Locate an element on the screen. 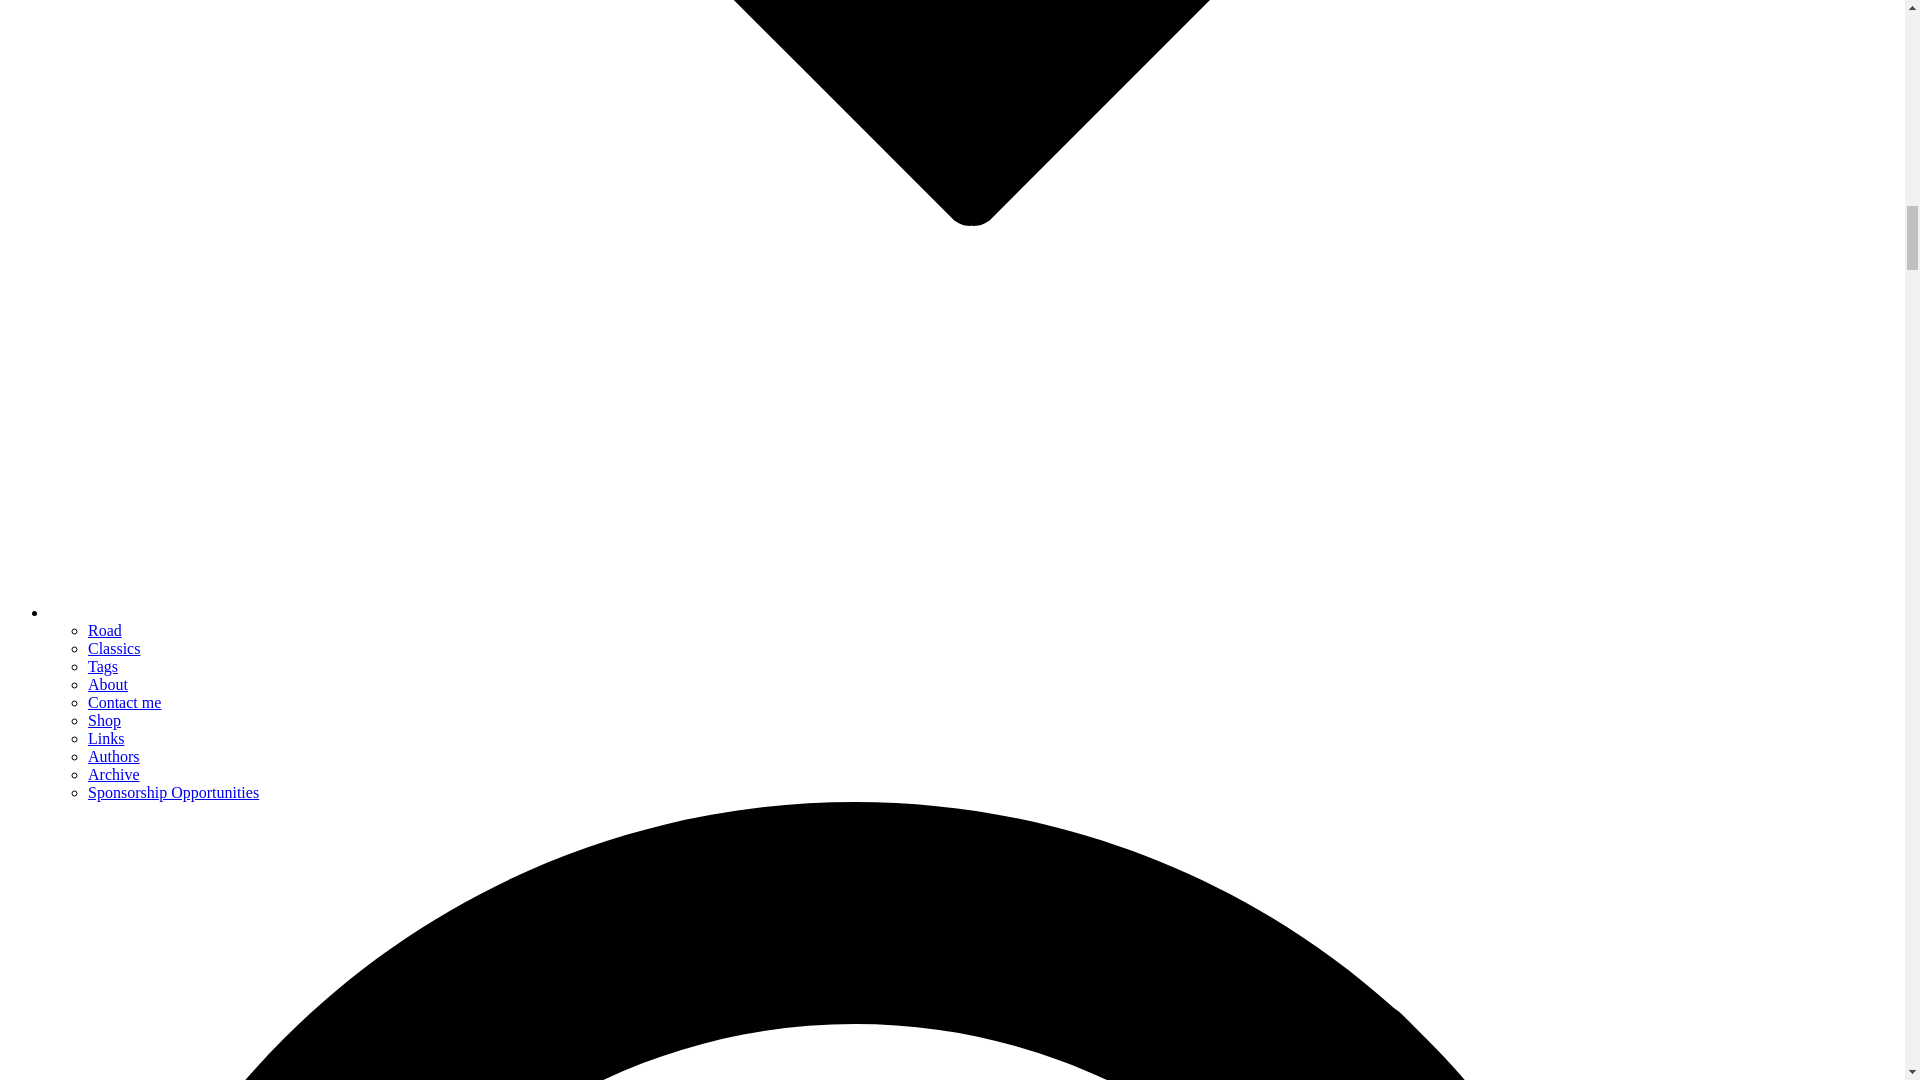  Sponsorship Opportunities is located at coordinates (174, 792).